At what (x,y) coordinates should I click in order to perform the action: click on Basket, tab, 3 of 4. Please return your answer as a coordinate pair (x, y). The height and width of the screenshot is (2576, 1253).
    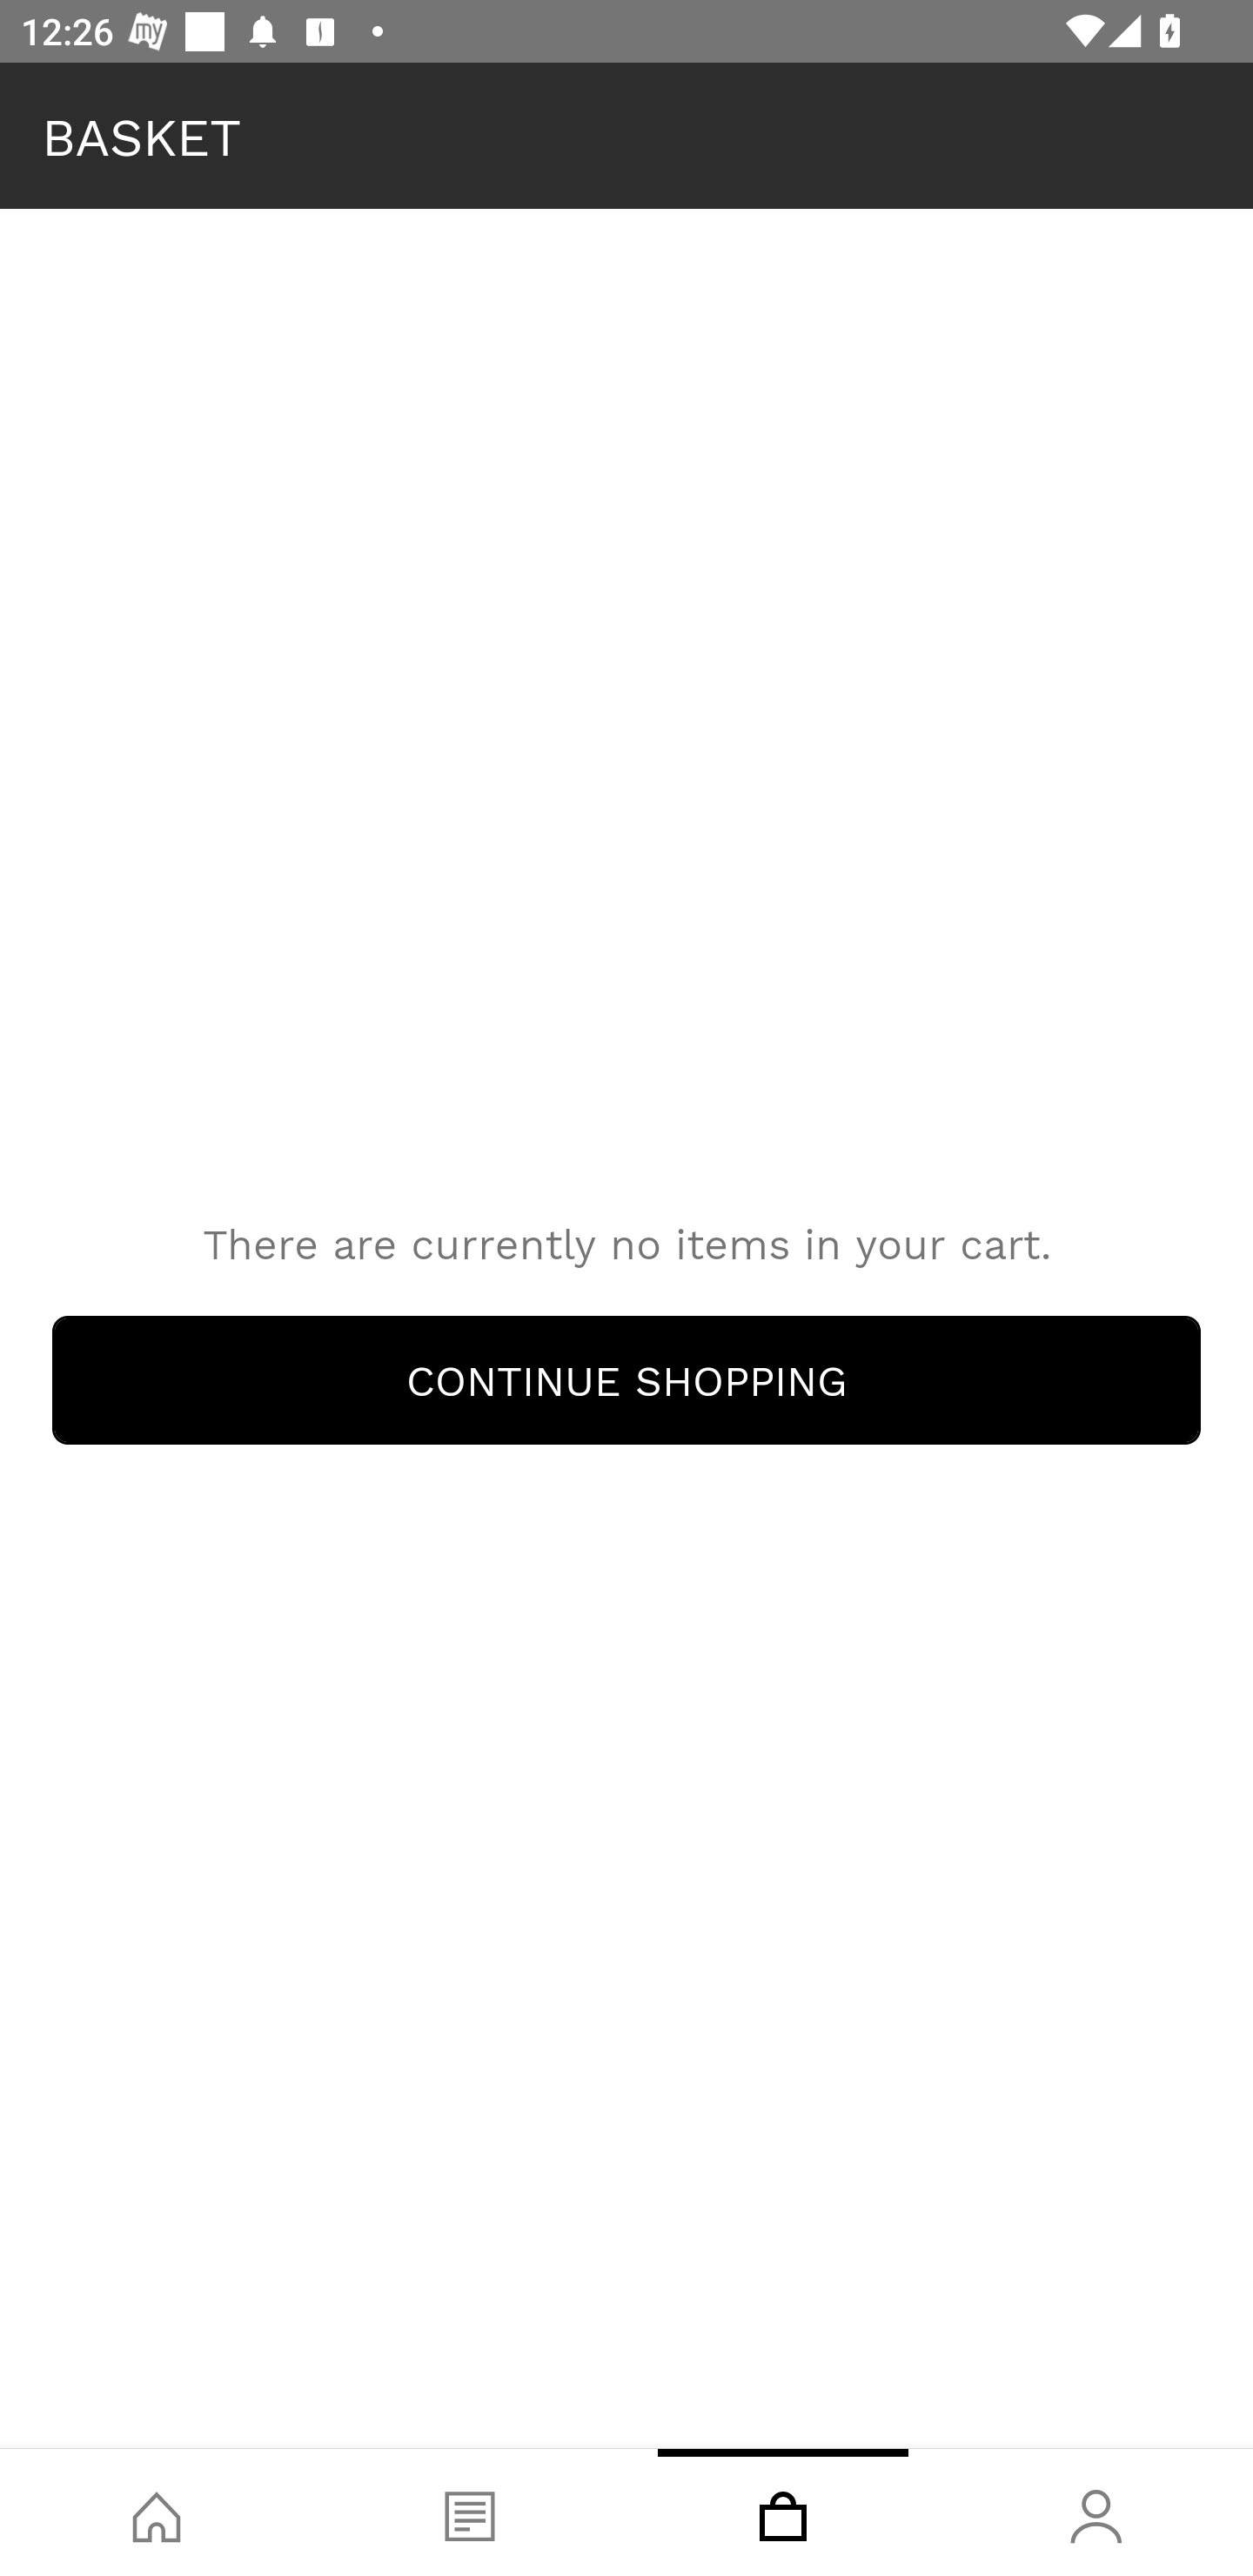
    Looking at the image, I should click on (783, 2512).